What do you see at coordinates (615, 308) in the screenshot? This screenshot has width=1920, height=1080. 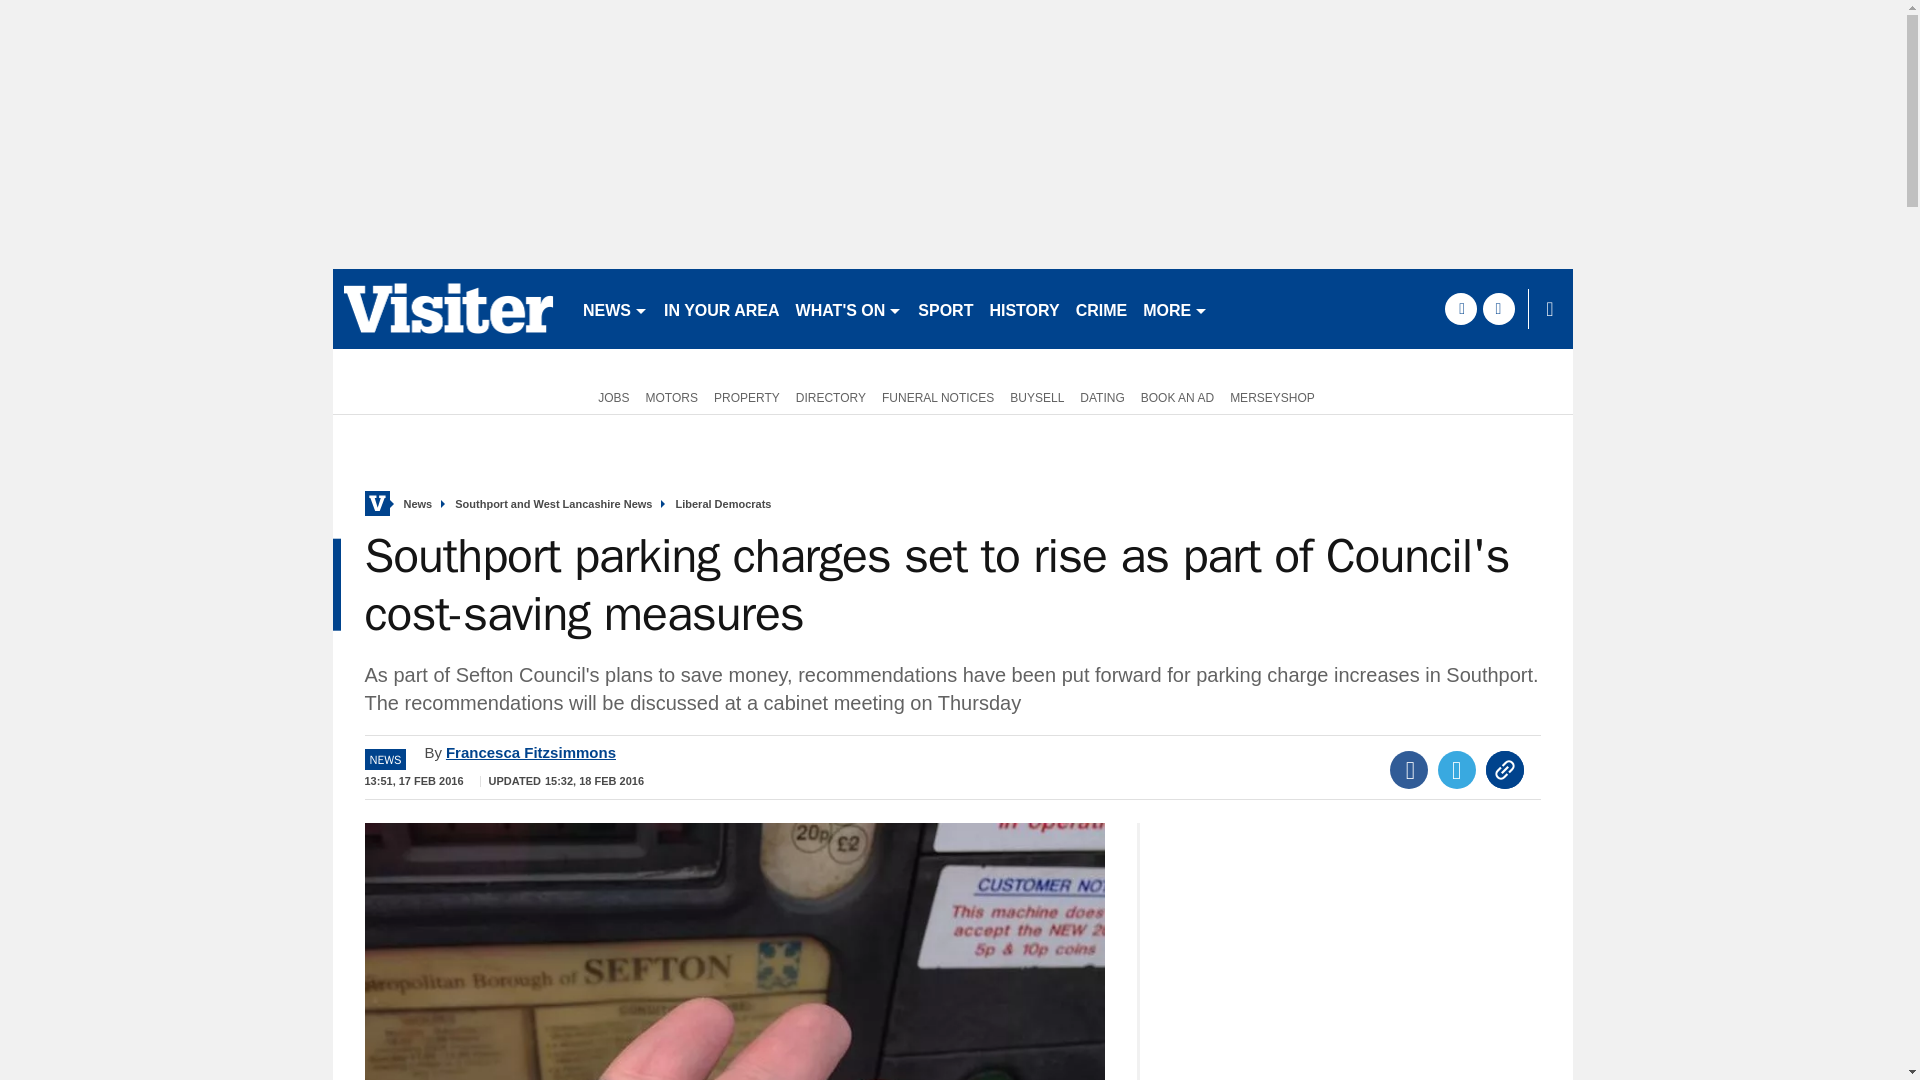 I see `NEWS` at bounding box center [615, 308].